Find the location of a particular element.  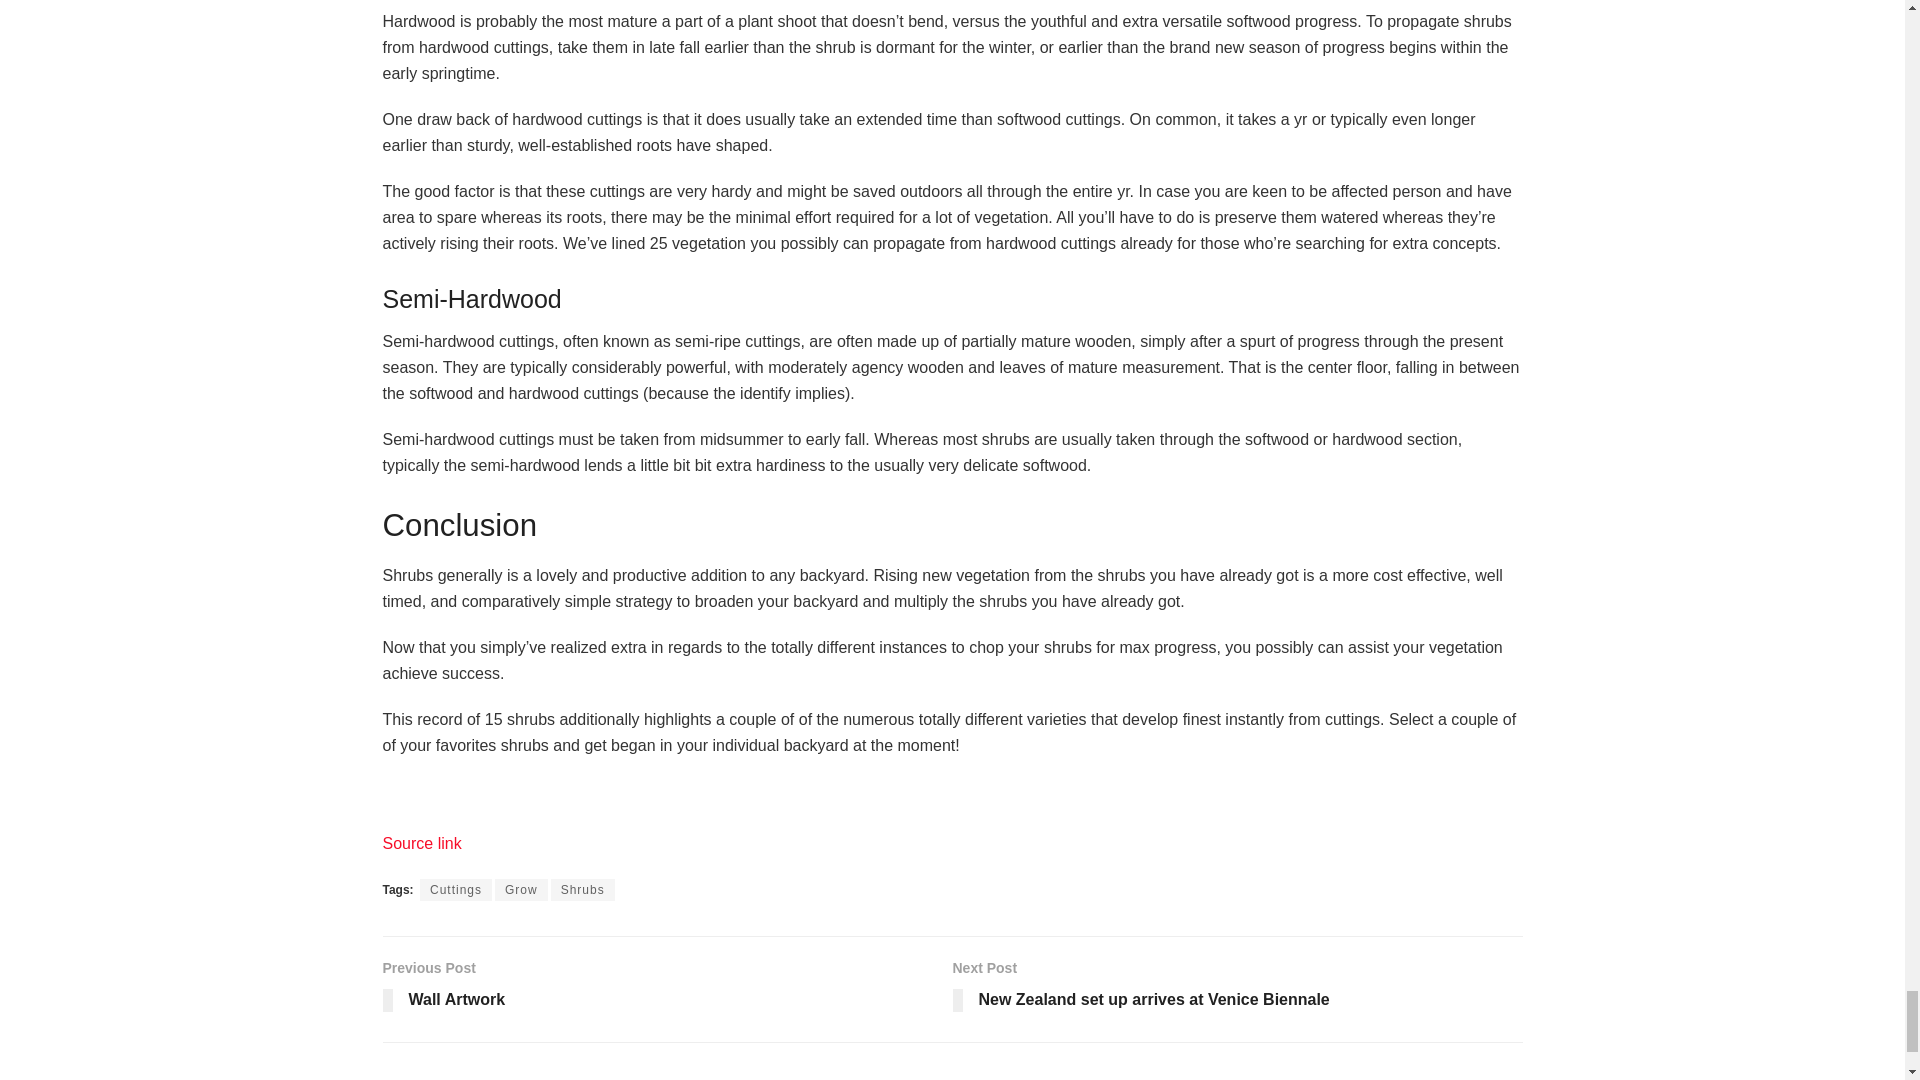

Source link is located at coordinates (421, 843).